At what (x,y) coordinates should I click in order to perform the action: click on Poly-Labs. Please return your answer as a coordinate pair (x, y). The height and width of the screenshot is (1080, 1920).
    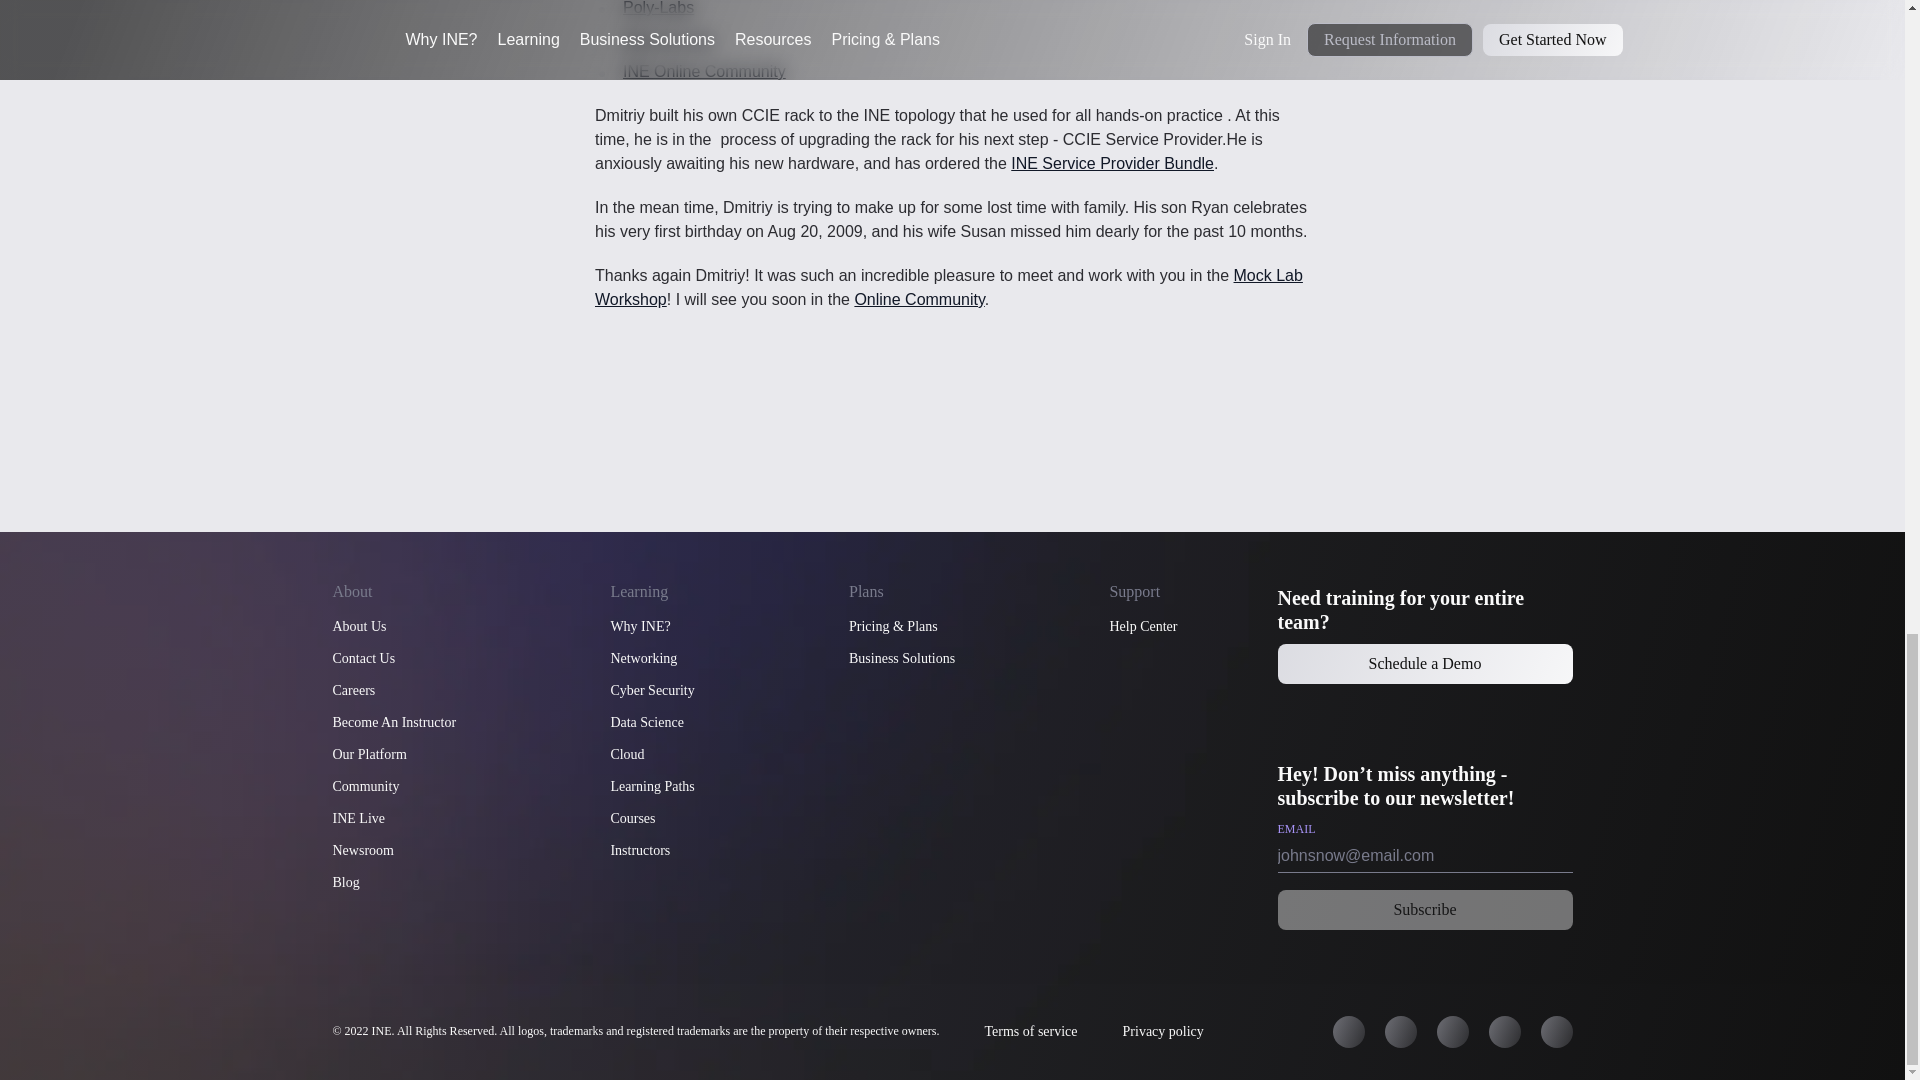
    Looking at the image, I should click on (658, 8).